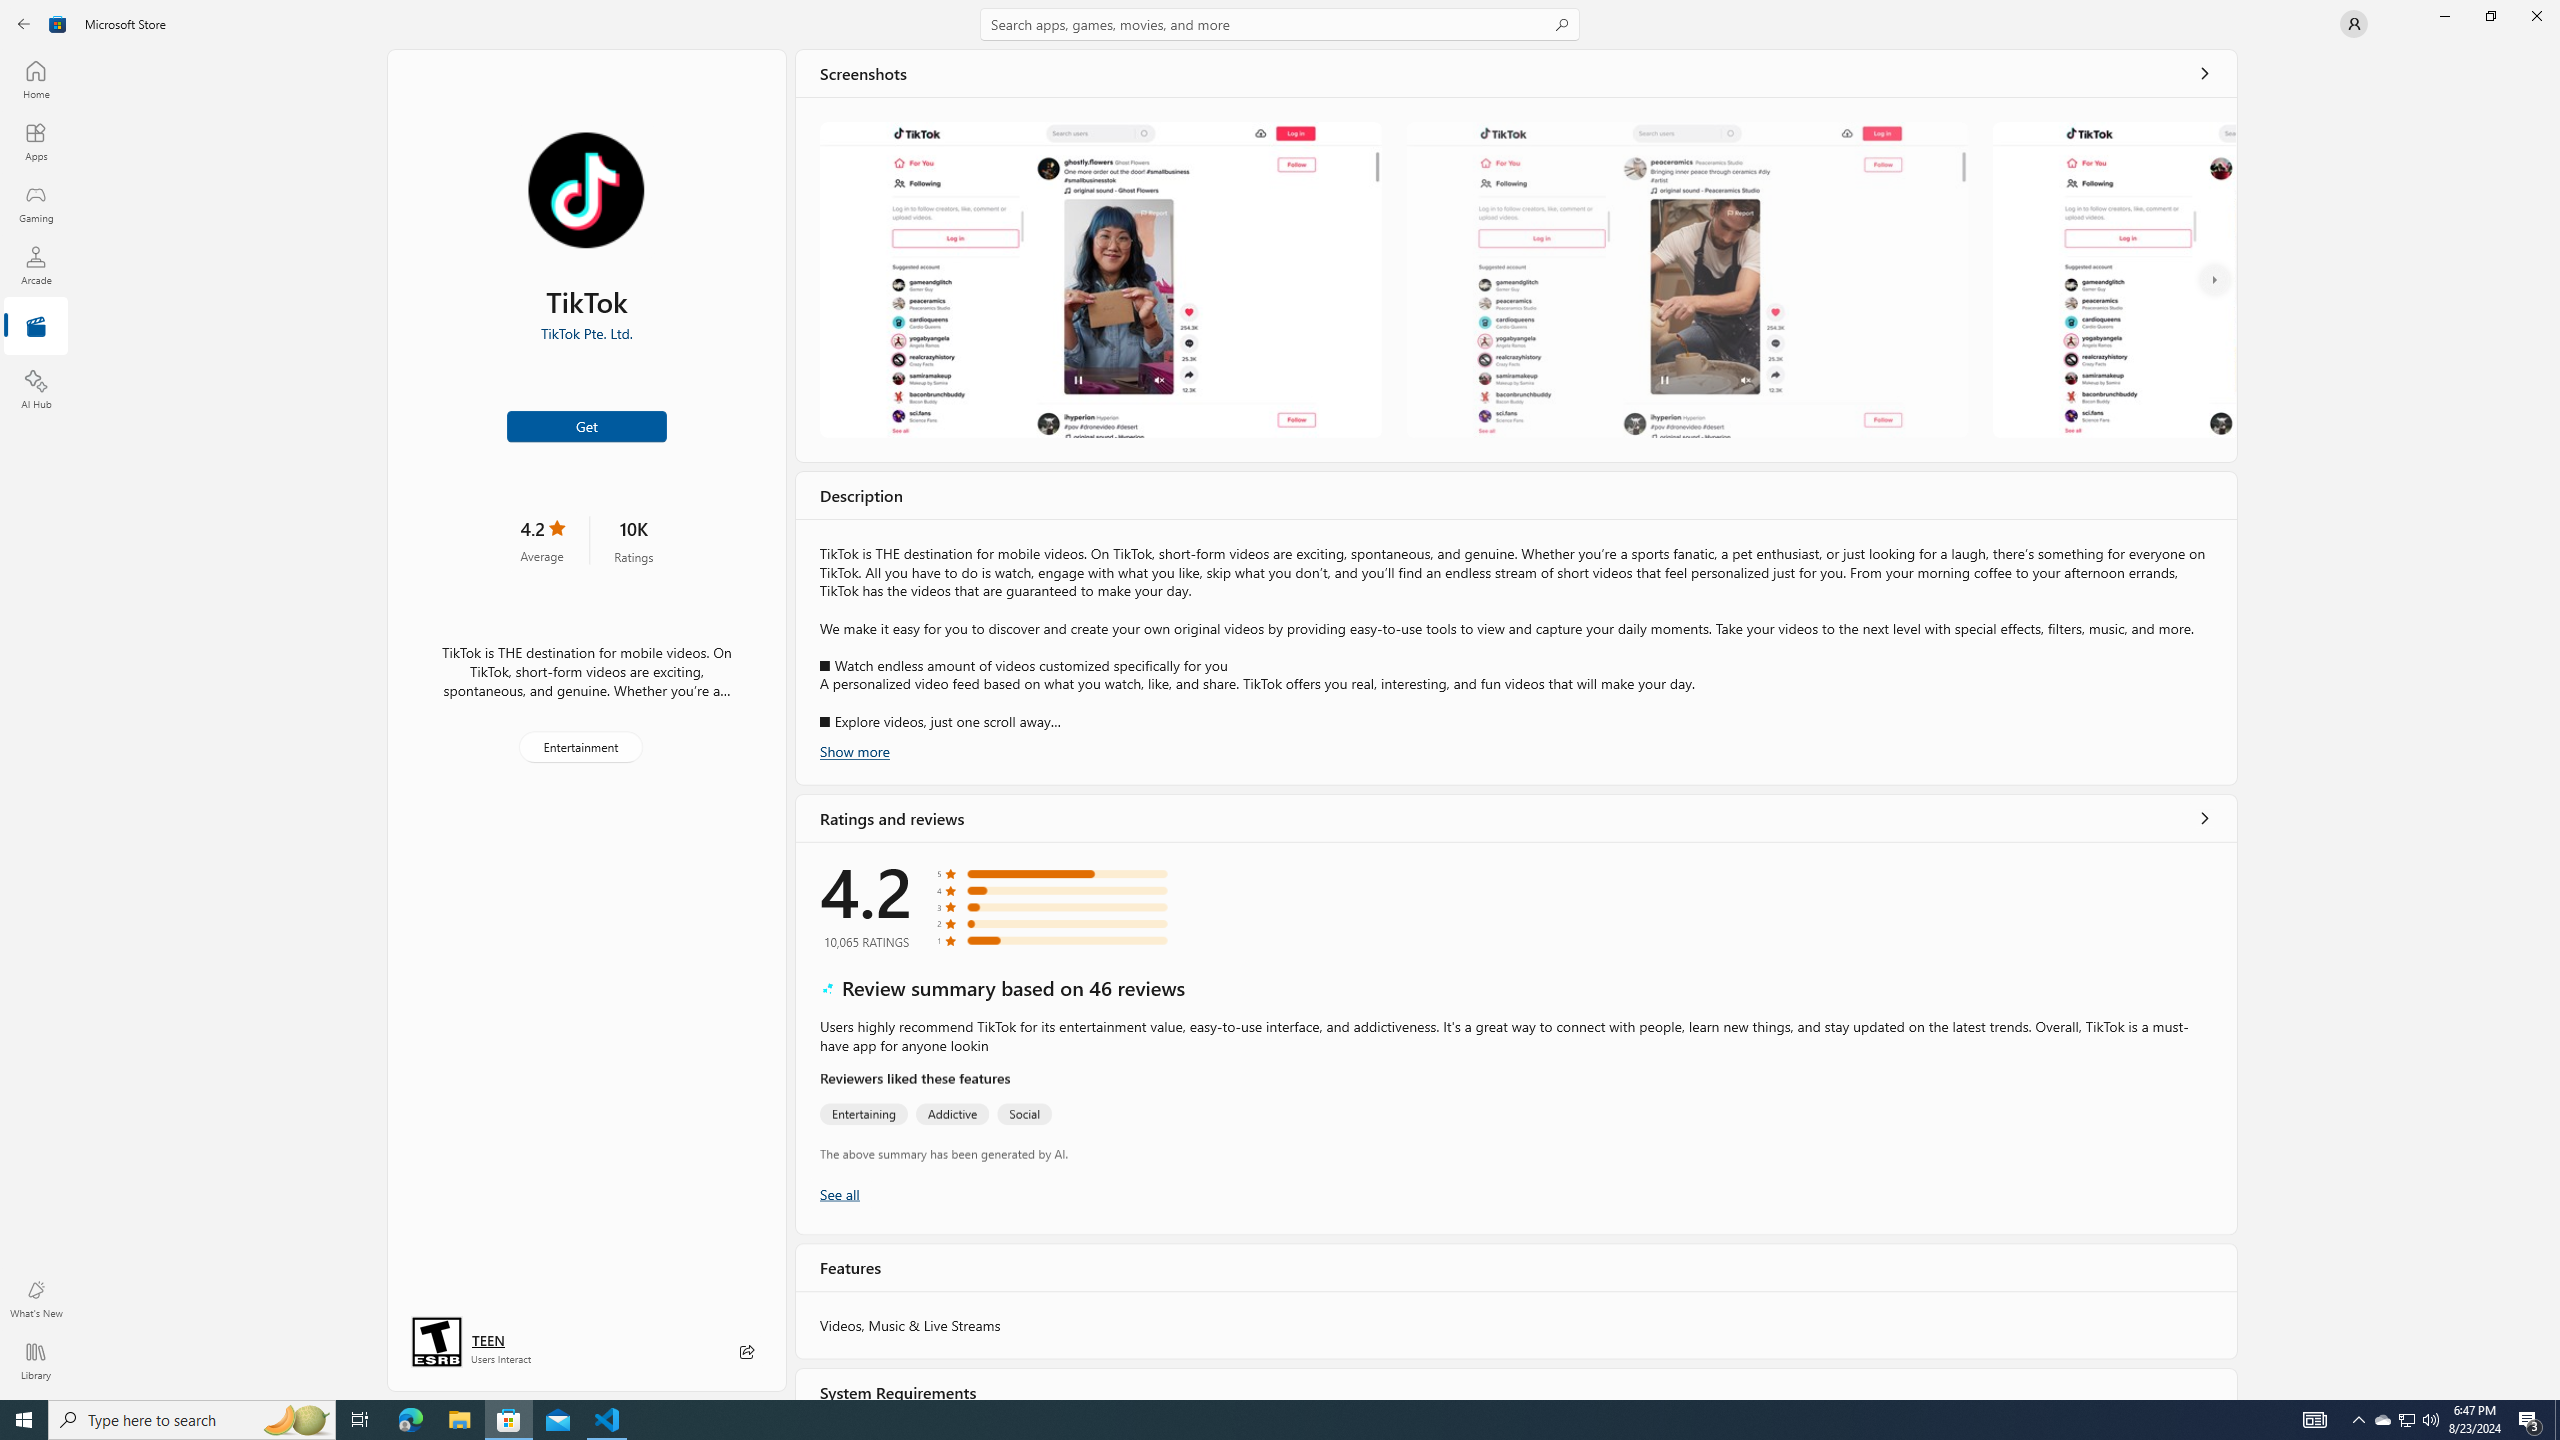 This screenshot has width=2560, height=1440. I want to click on Screenshot 3, so click(2112, 280).